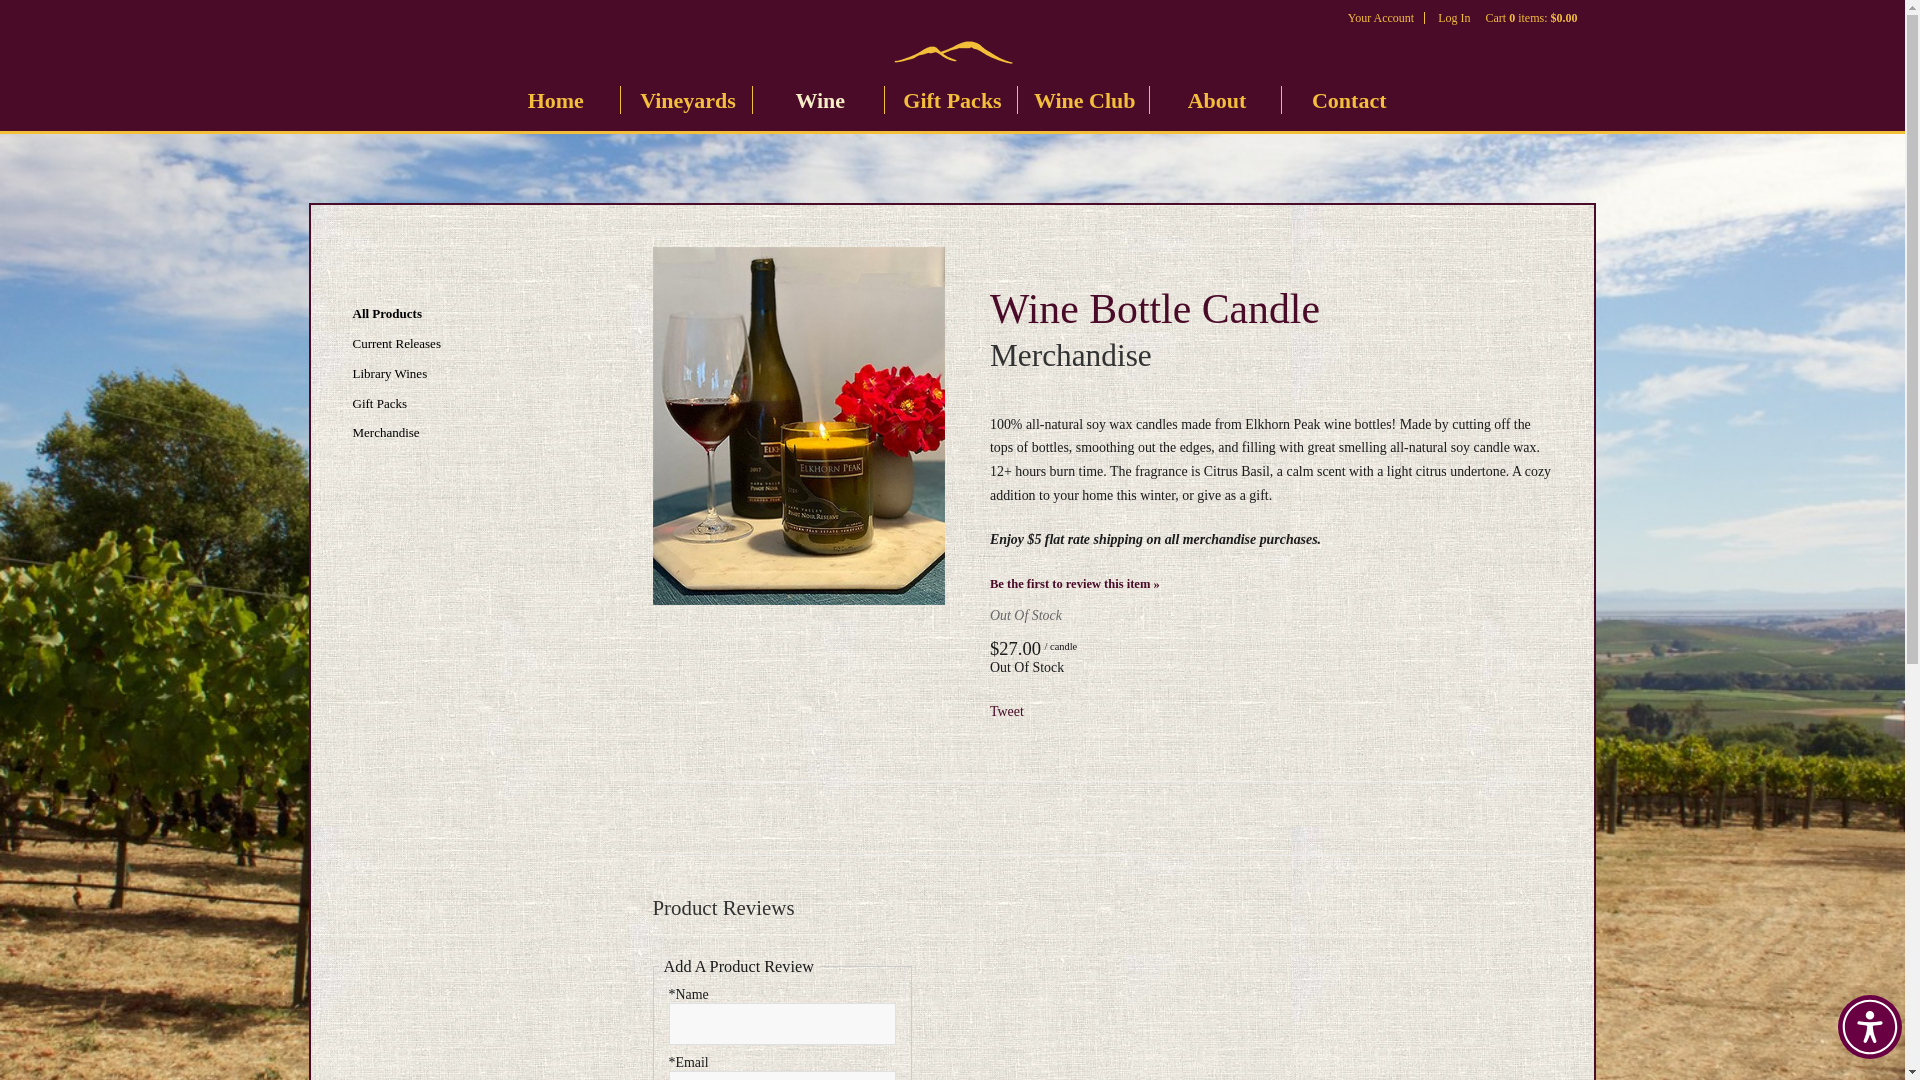 The height and width of the screenshot is (1080, 1920). I want to click on Library Wines, so click(456, 374).